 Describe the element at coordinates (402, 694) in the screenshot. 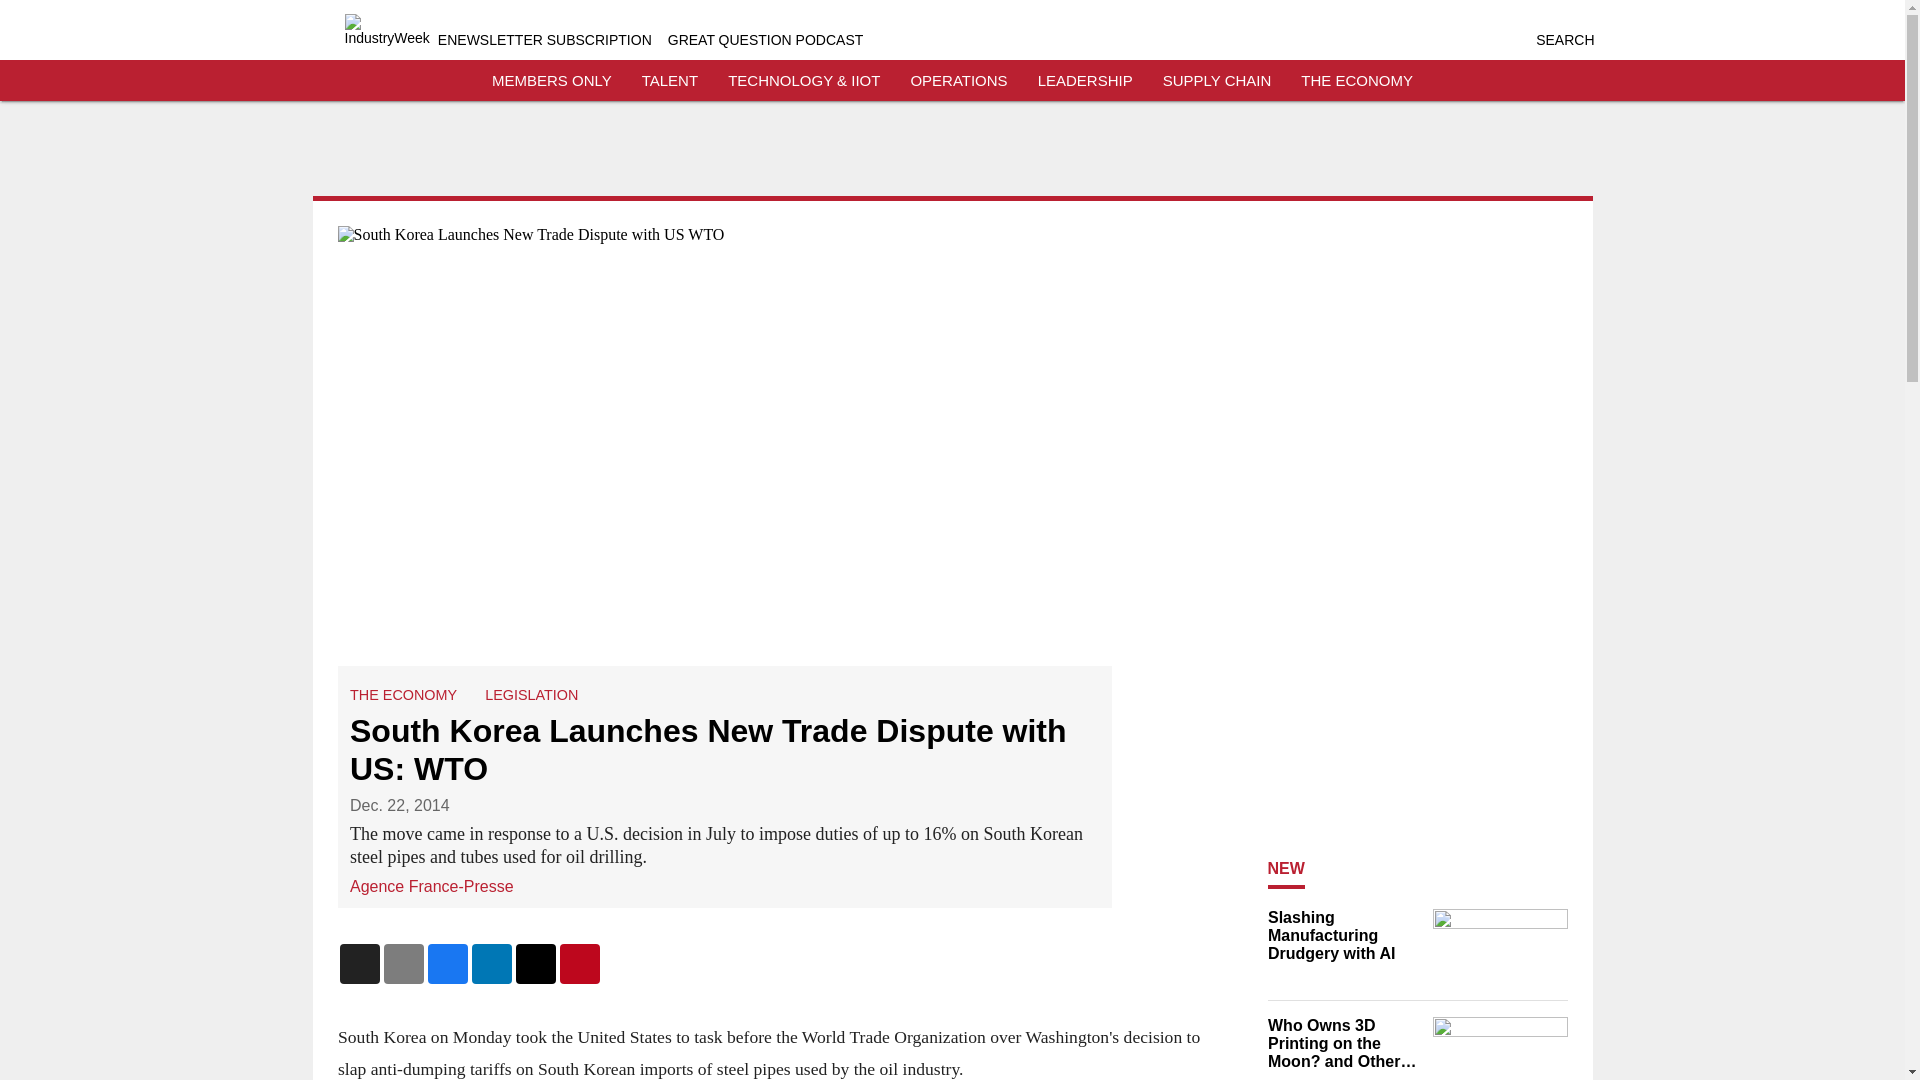

I see `THE ECONOMY` at that location.